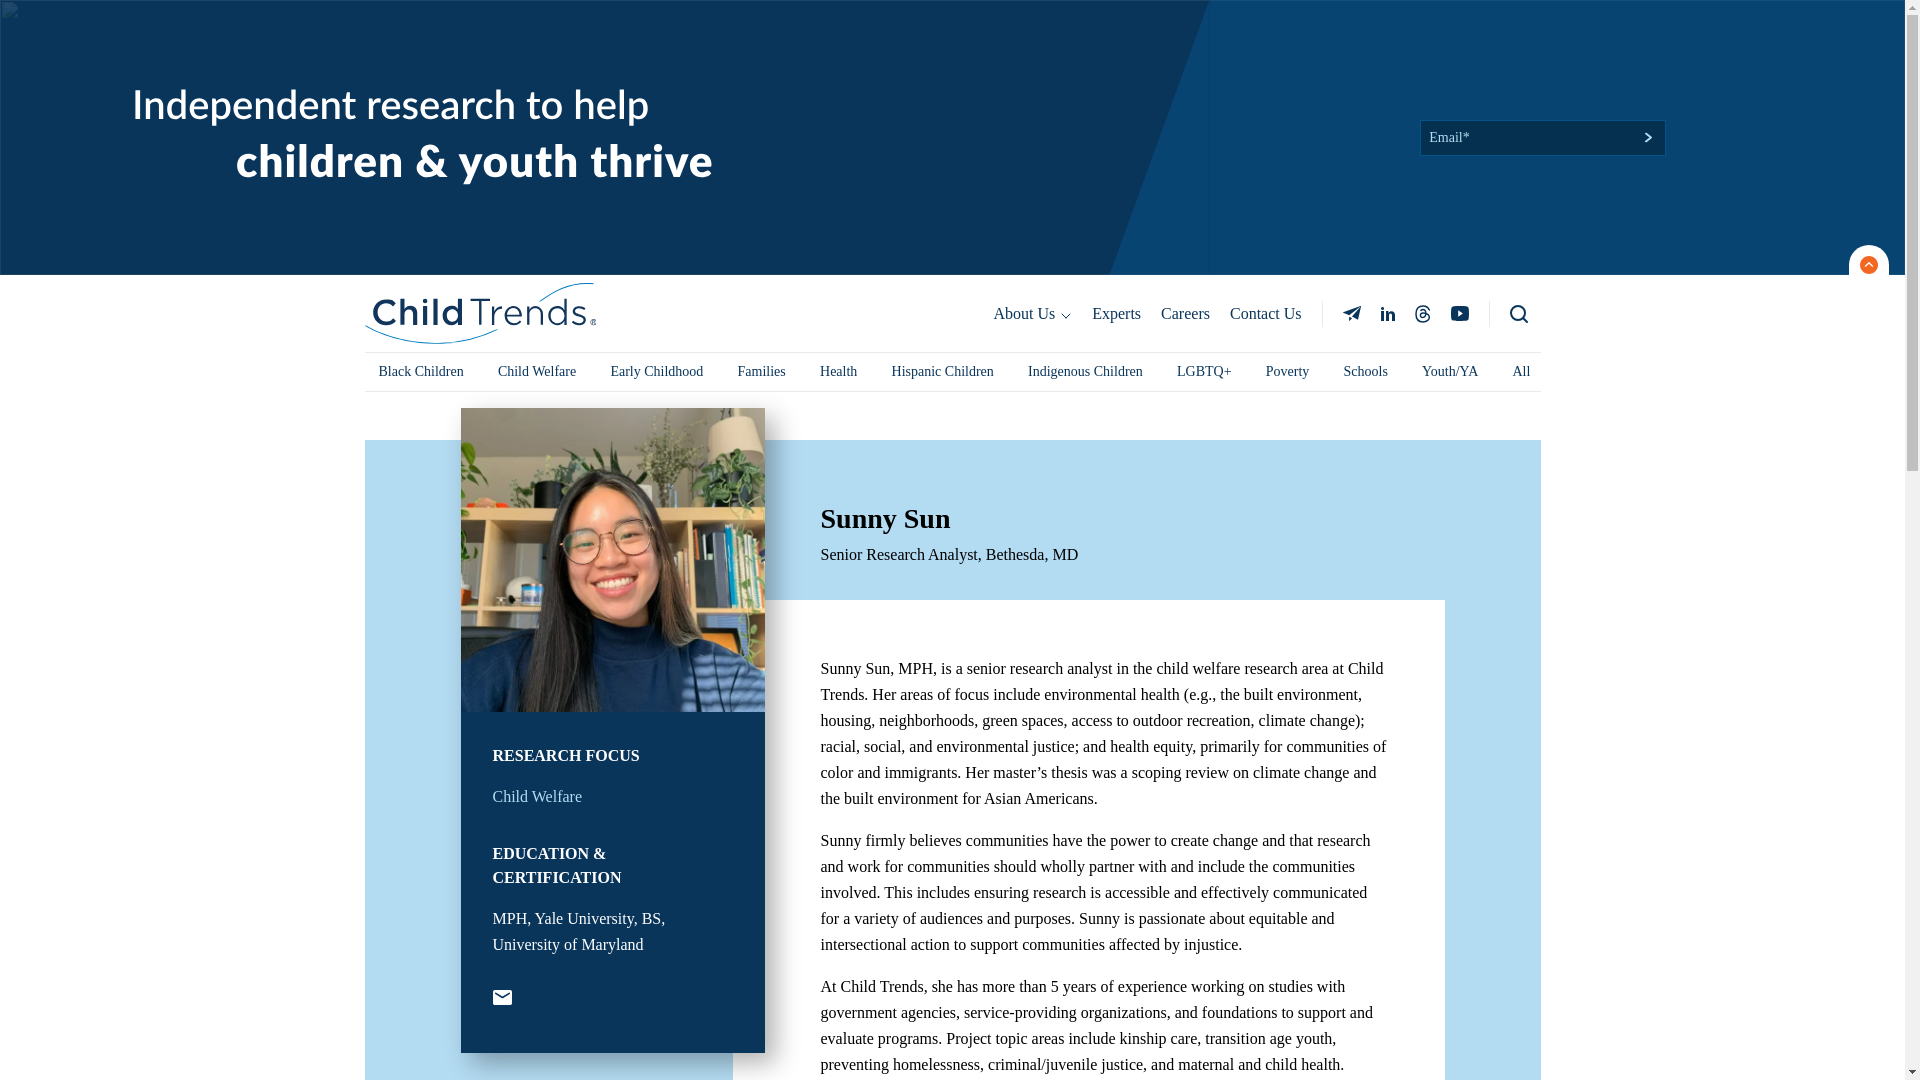 The width and height of the screenshot is (1920, 1080). What do you see at coordinates (1288, 96) in the screenshot?
I see `Poverty` at bounding box center [1288, 96].